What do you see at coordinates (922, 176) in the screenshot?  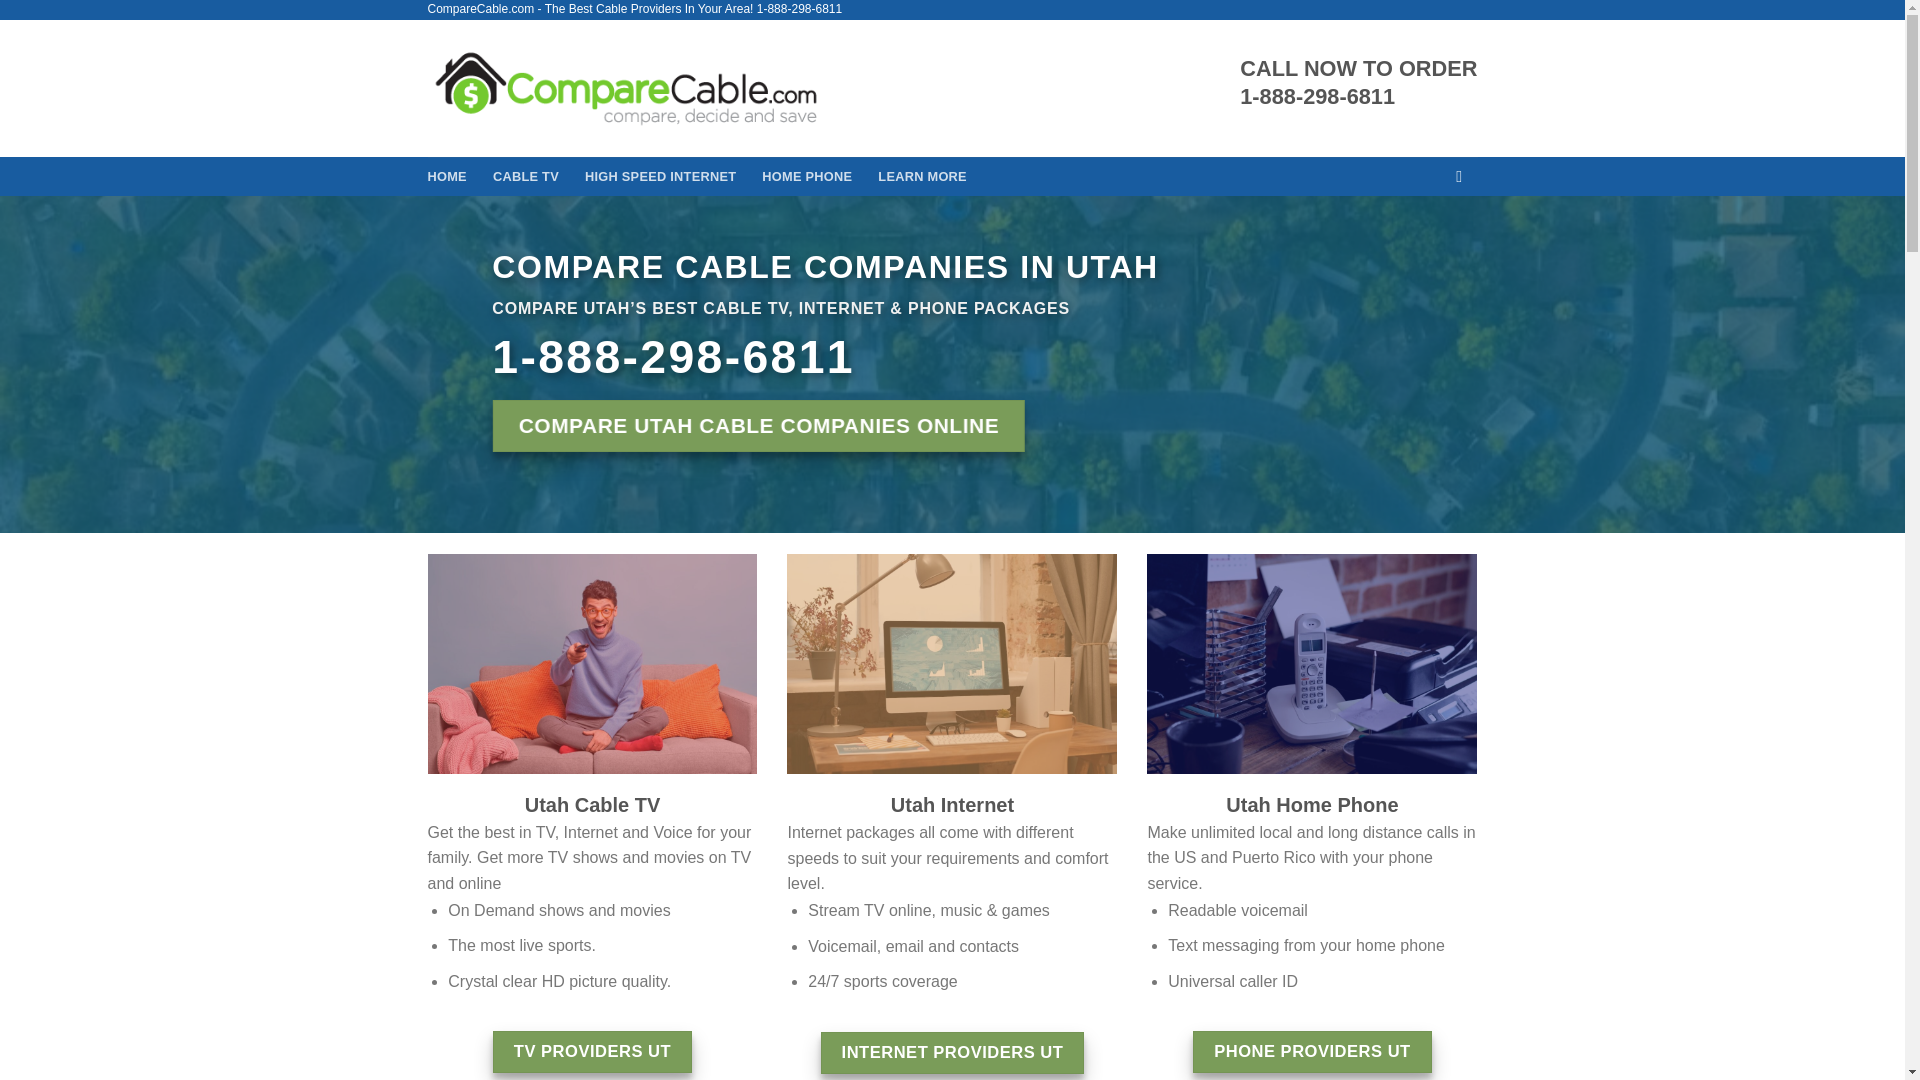 I see `LEARN MORE` at bounding box center [922, 176].